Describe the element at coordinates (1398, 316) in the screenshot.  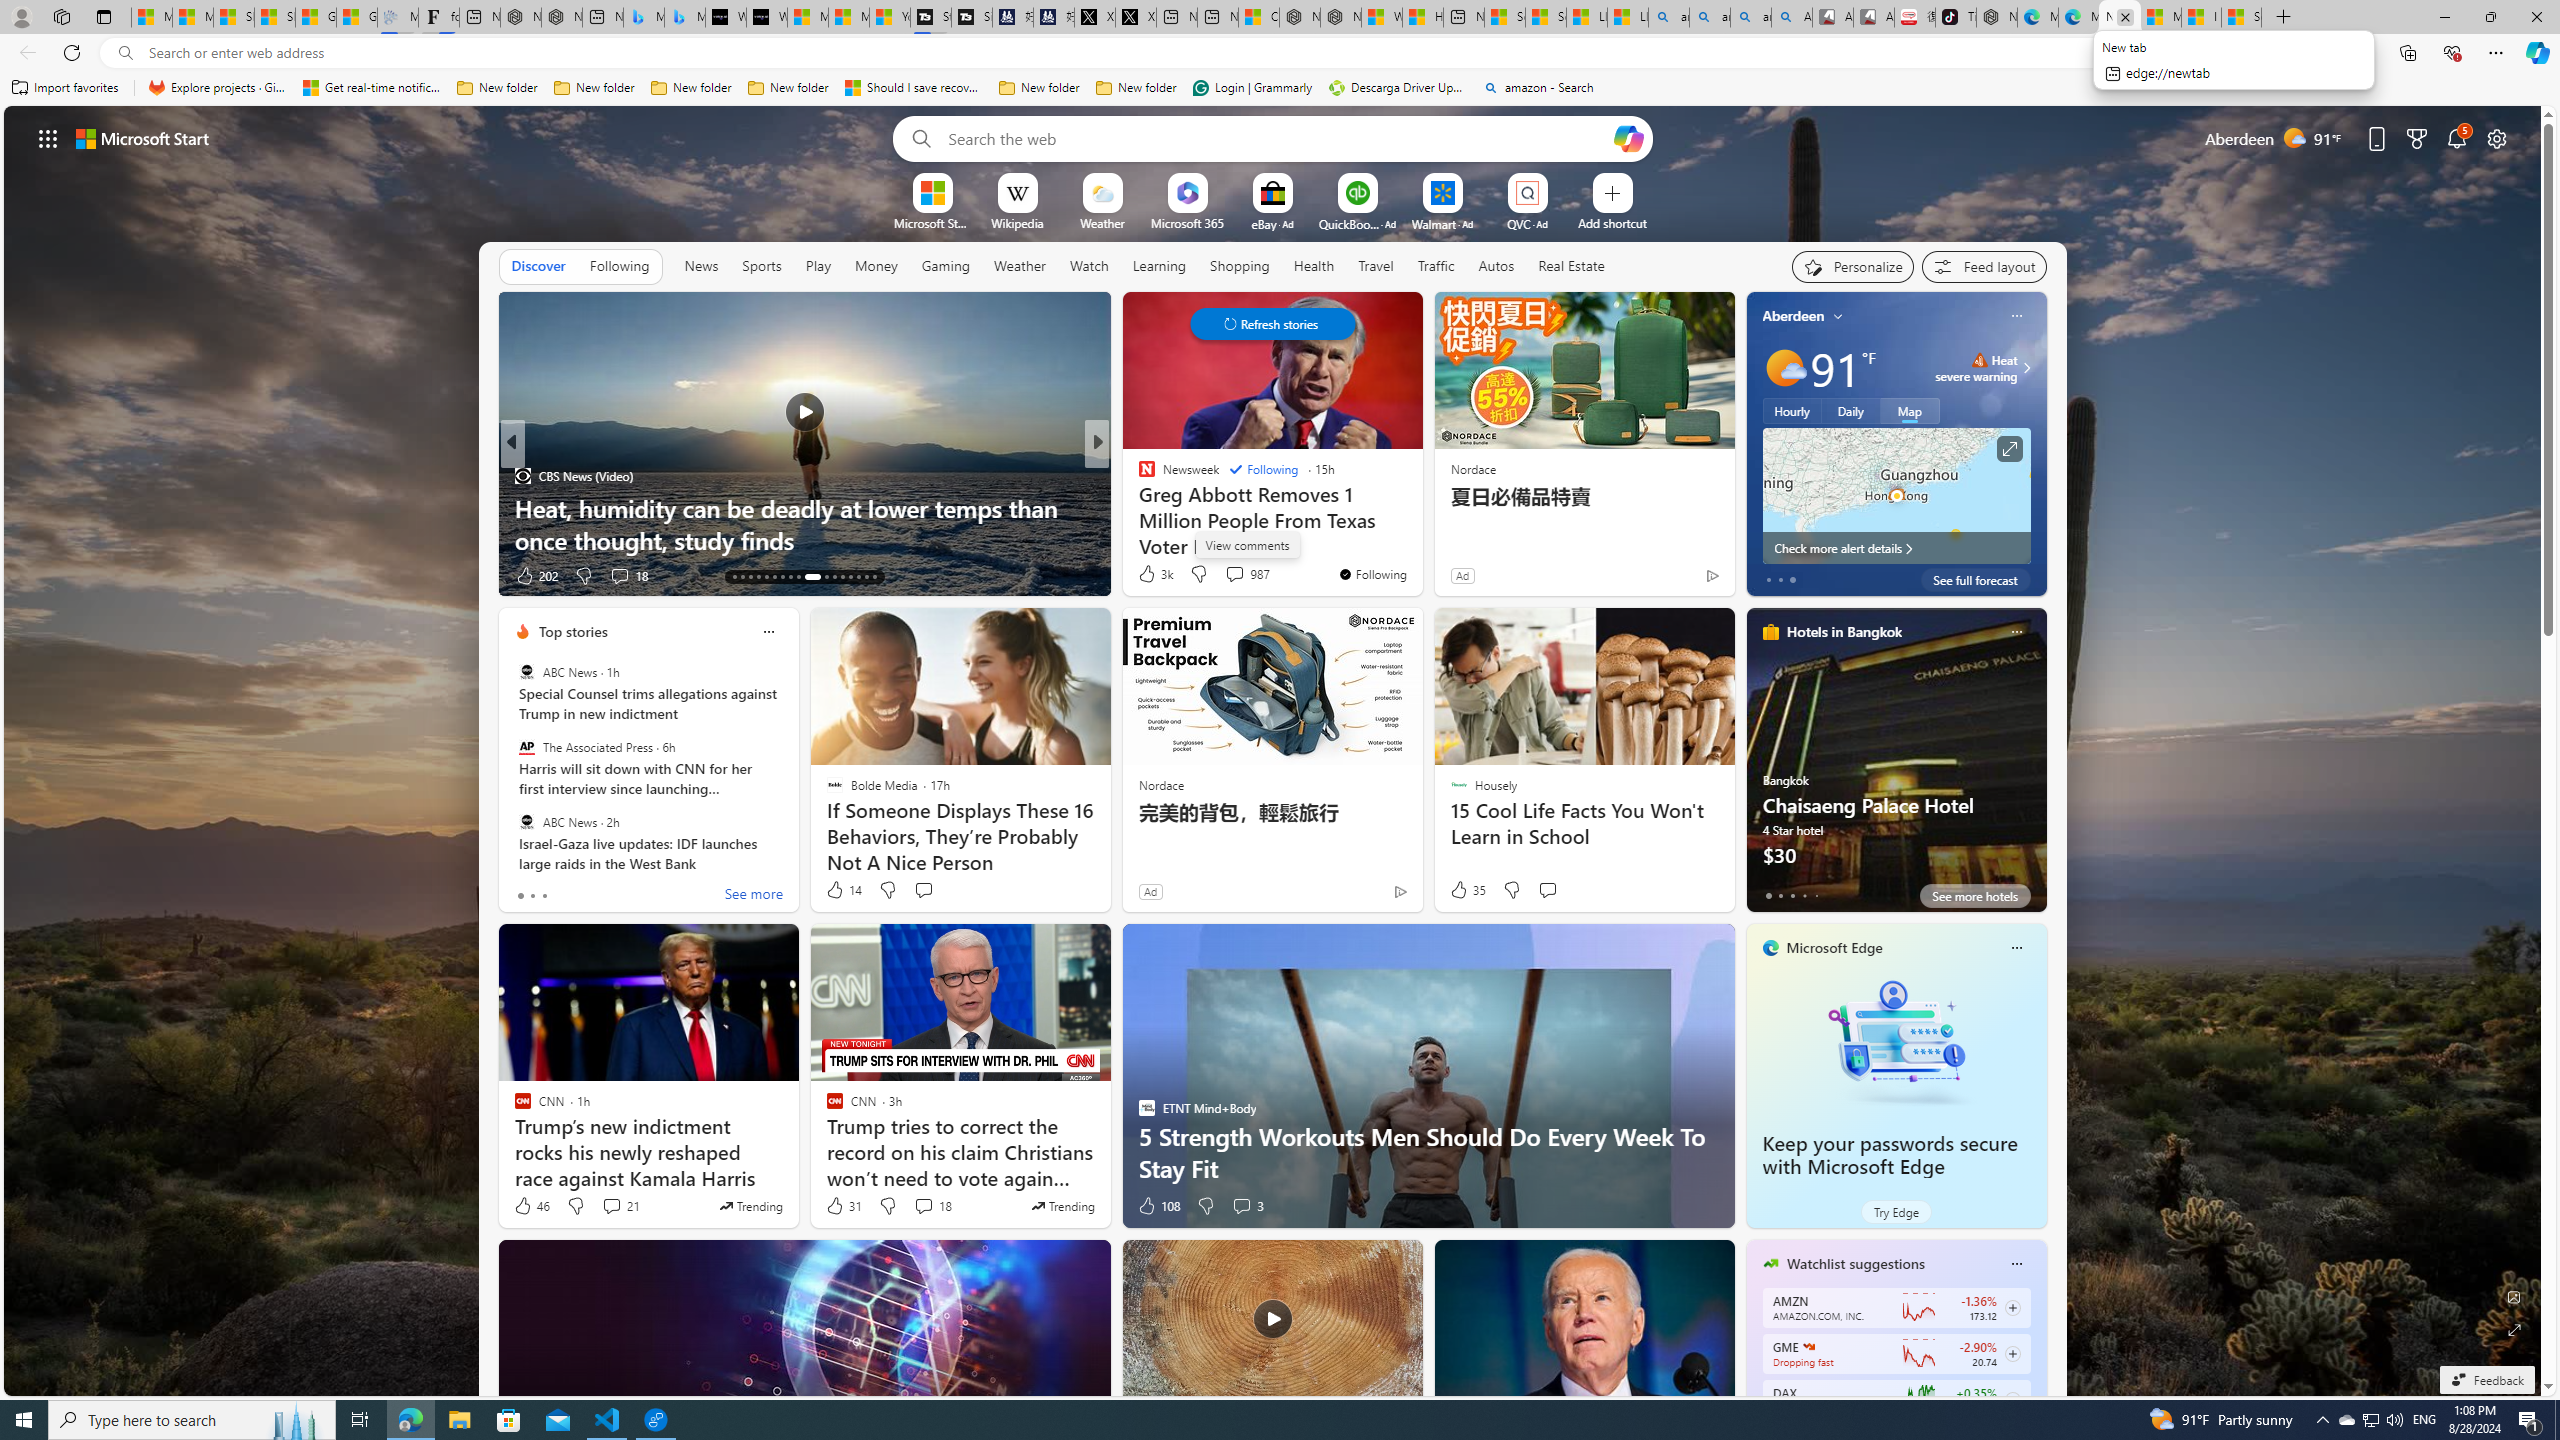
I see `See more` at that location.